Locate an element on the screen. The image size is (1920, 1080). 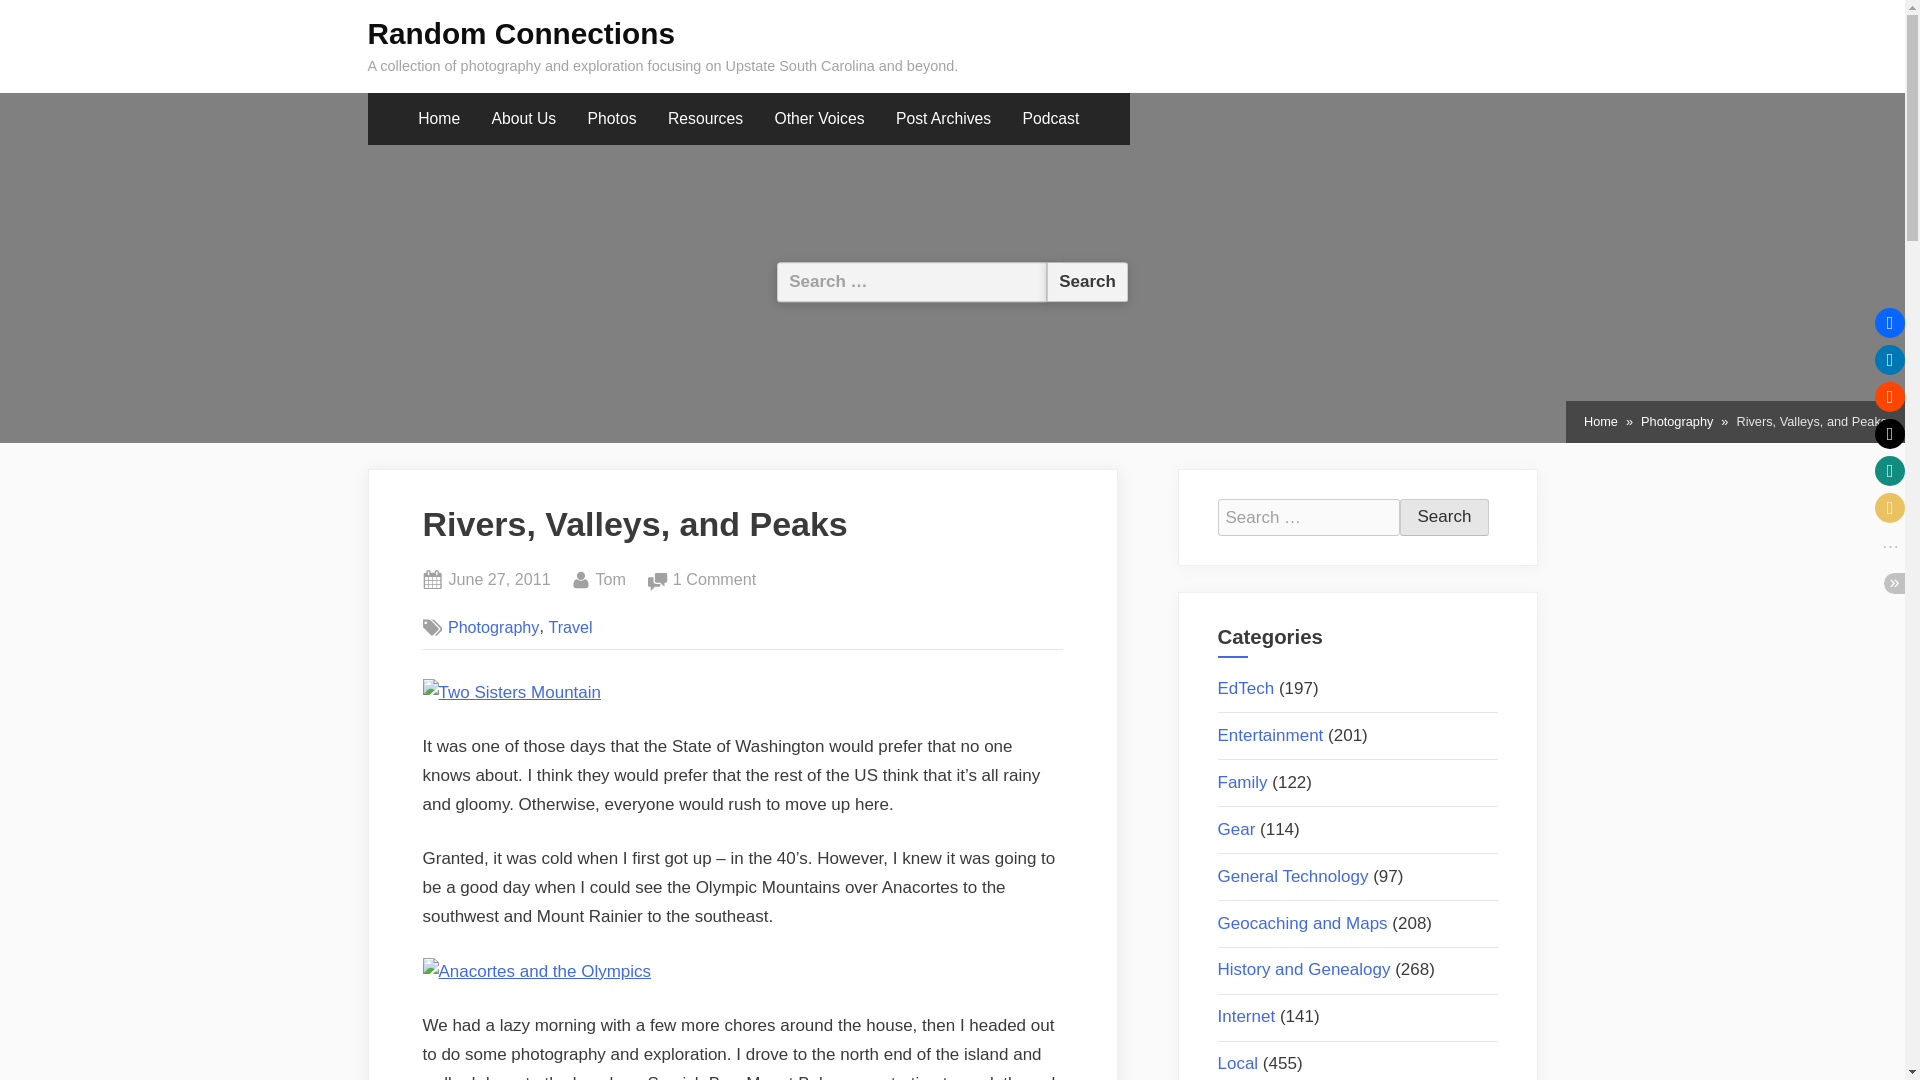
Podcast is located at coordinates (1050, 119).